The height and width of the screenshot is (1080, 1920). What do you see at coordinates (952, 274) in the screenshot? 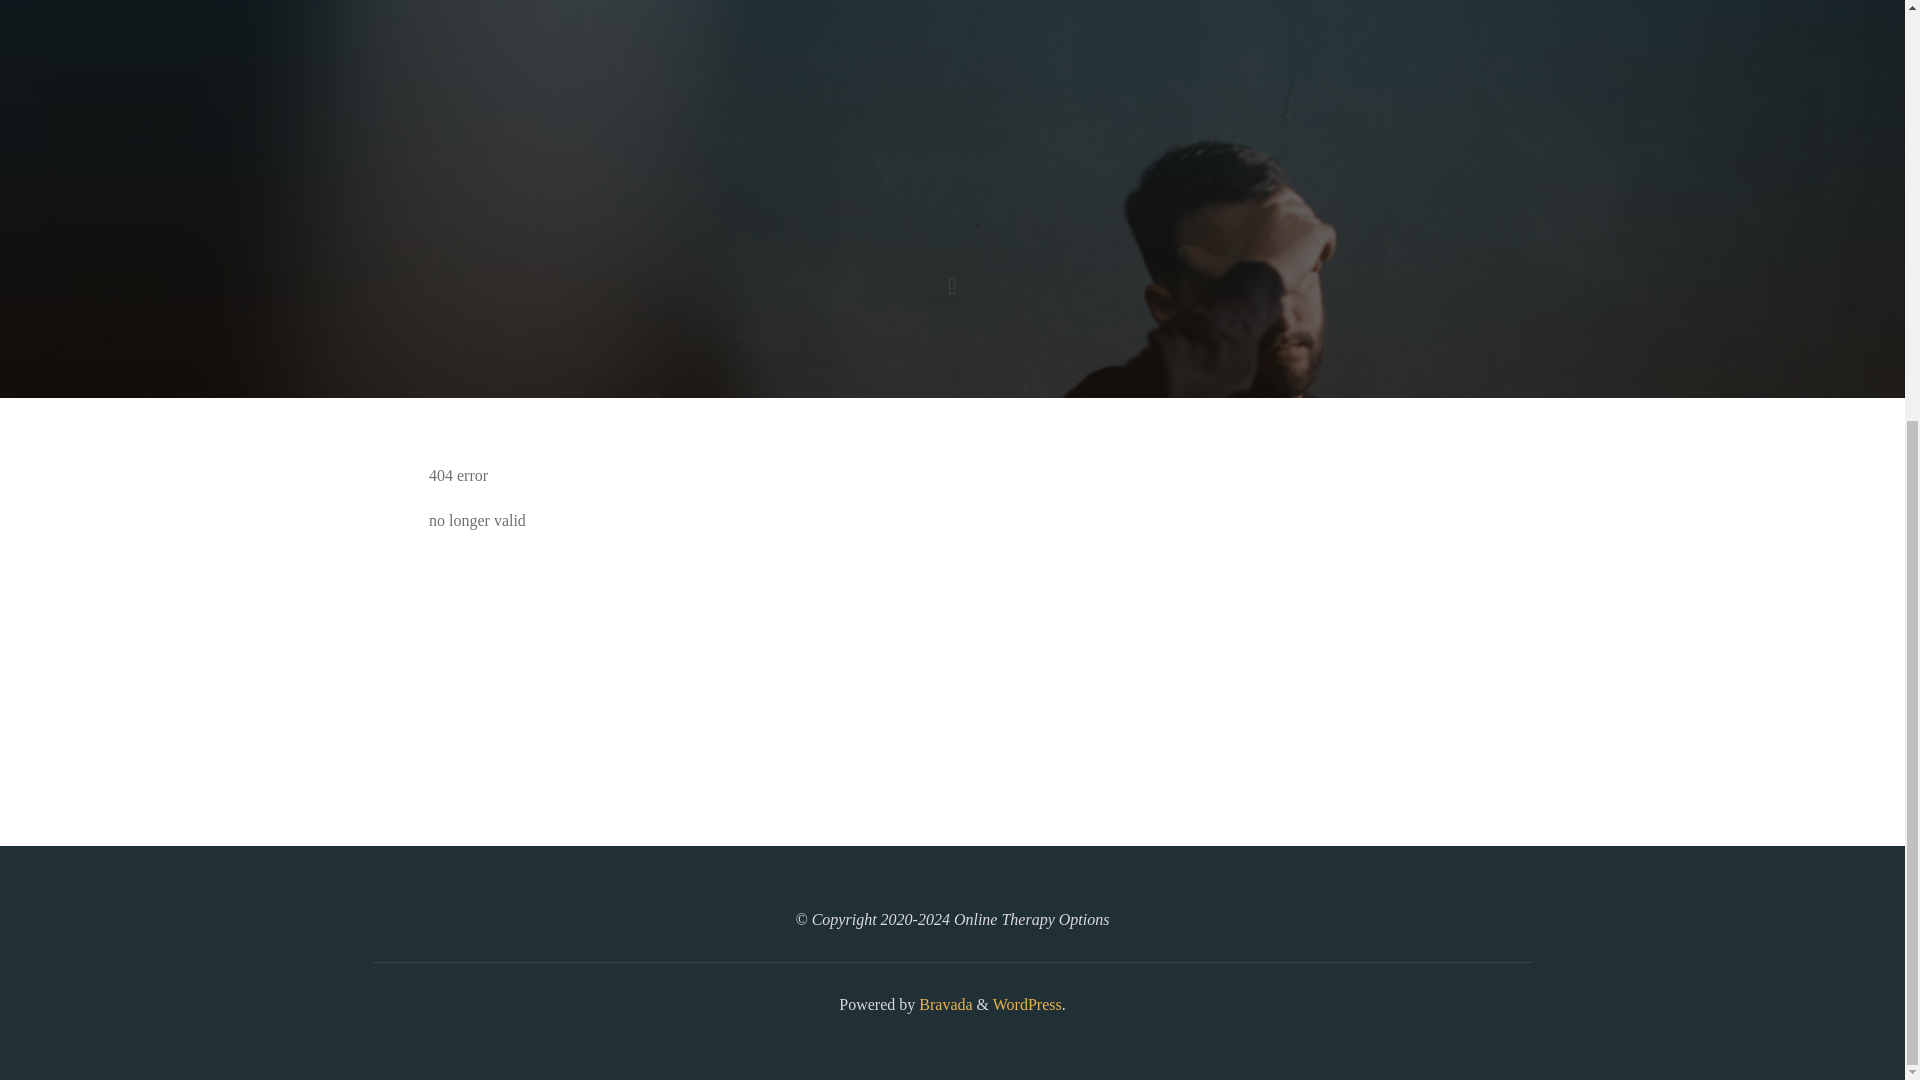
I see `Read more` at bounding box center [952, 274].